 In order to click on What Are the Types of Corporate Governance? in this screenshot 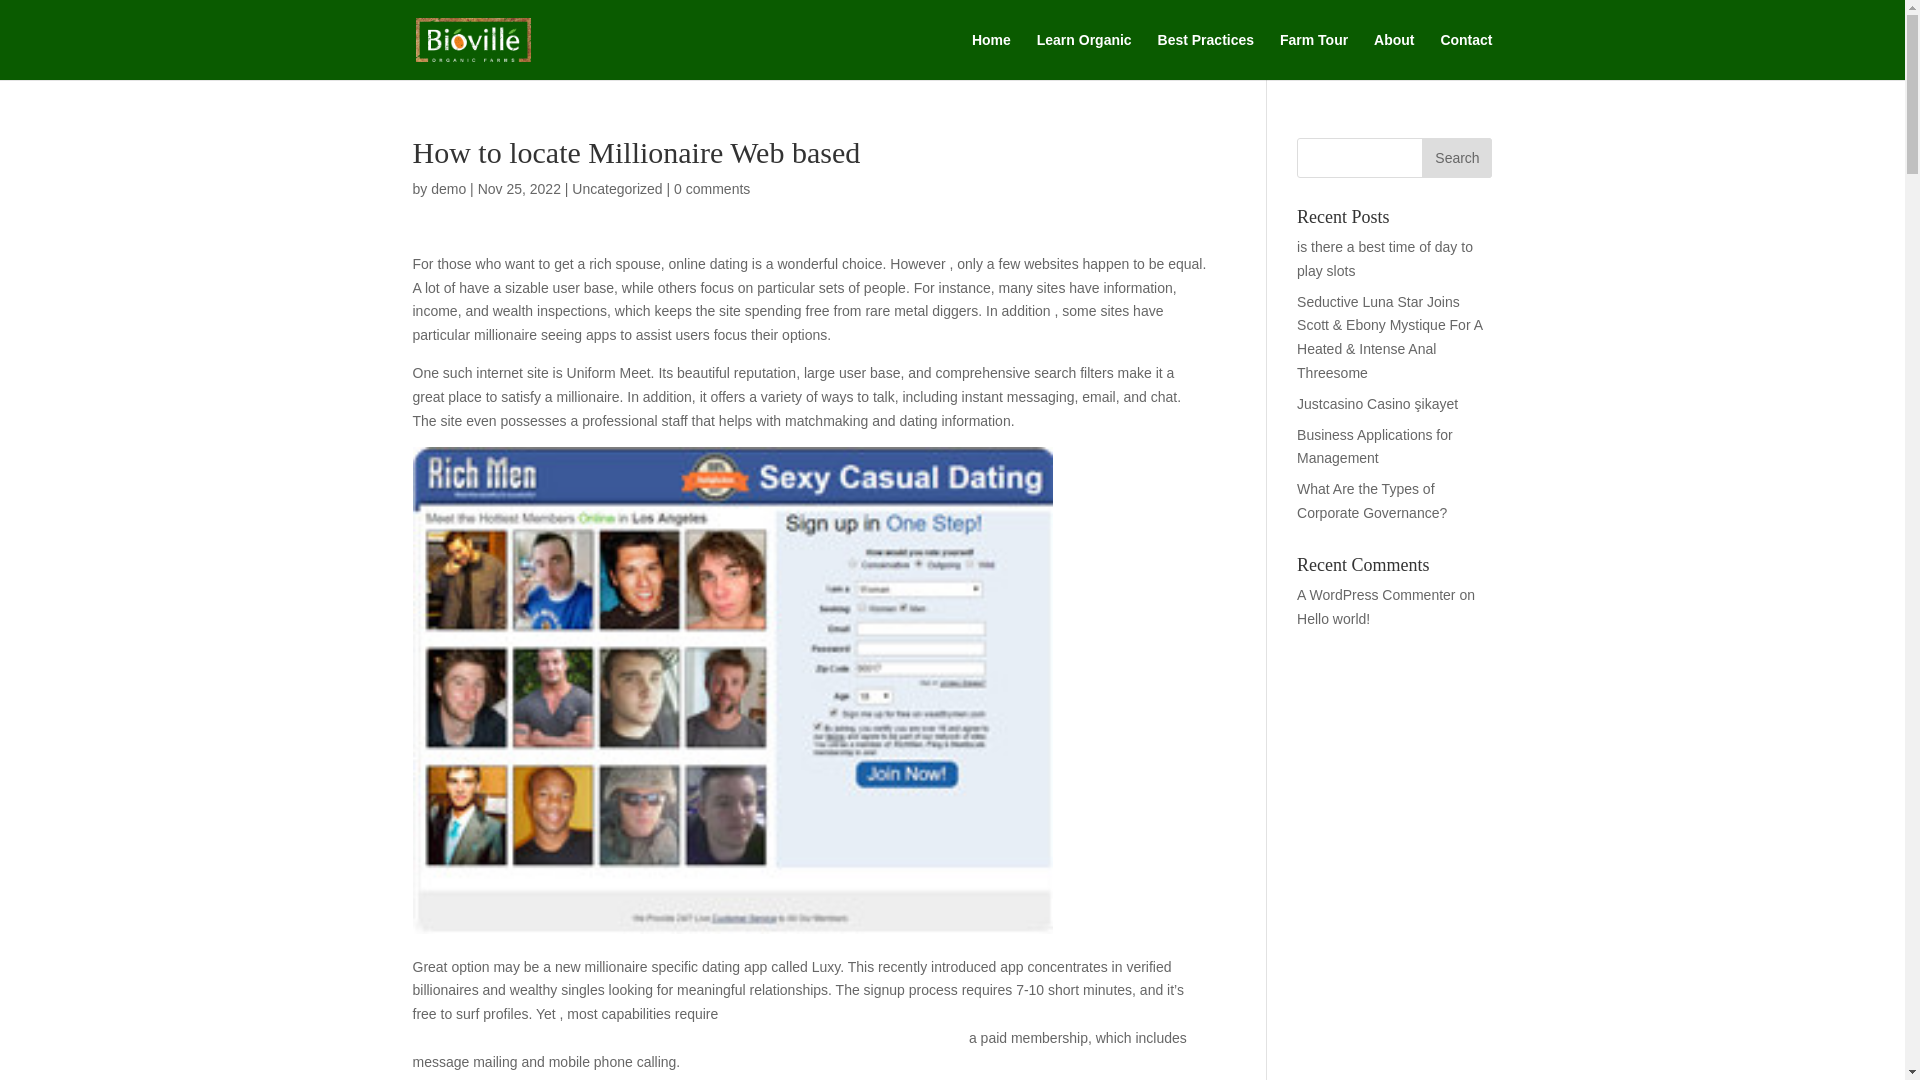, I will do `click(1372, 500)`.